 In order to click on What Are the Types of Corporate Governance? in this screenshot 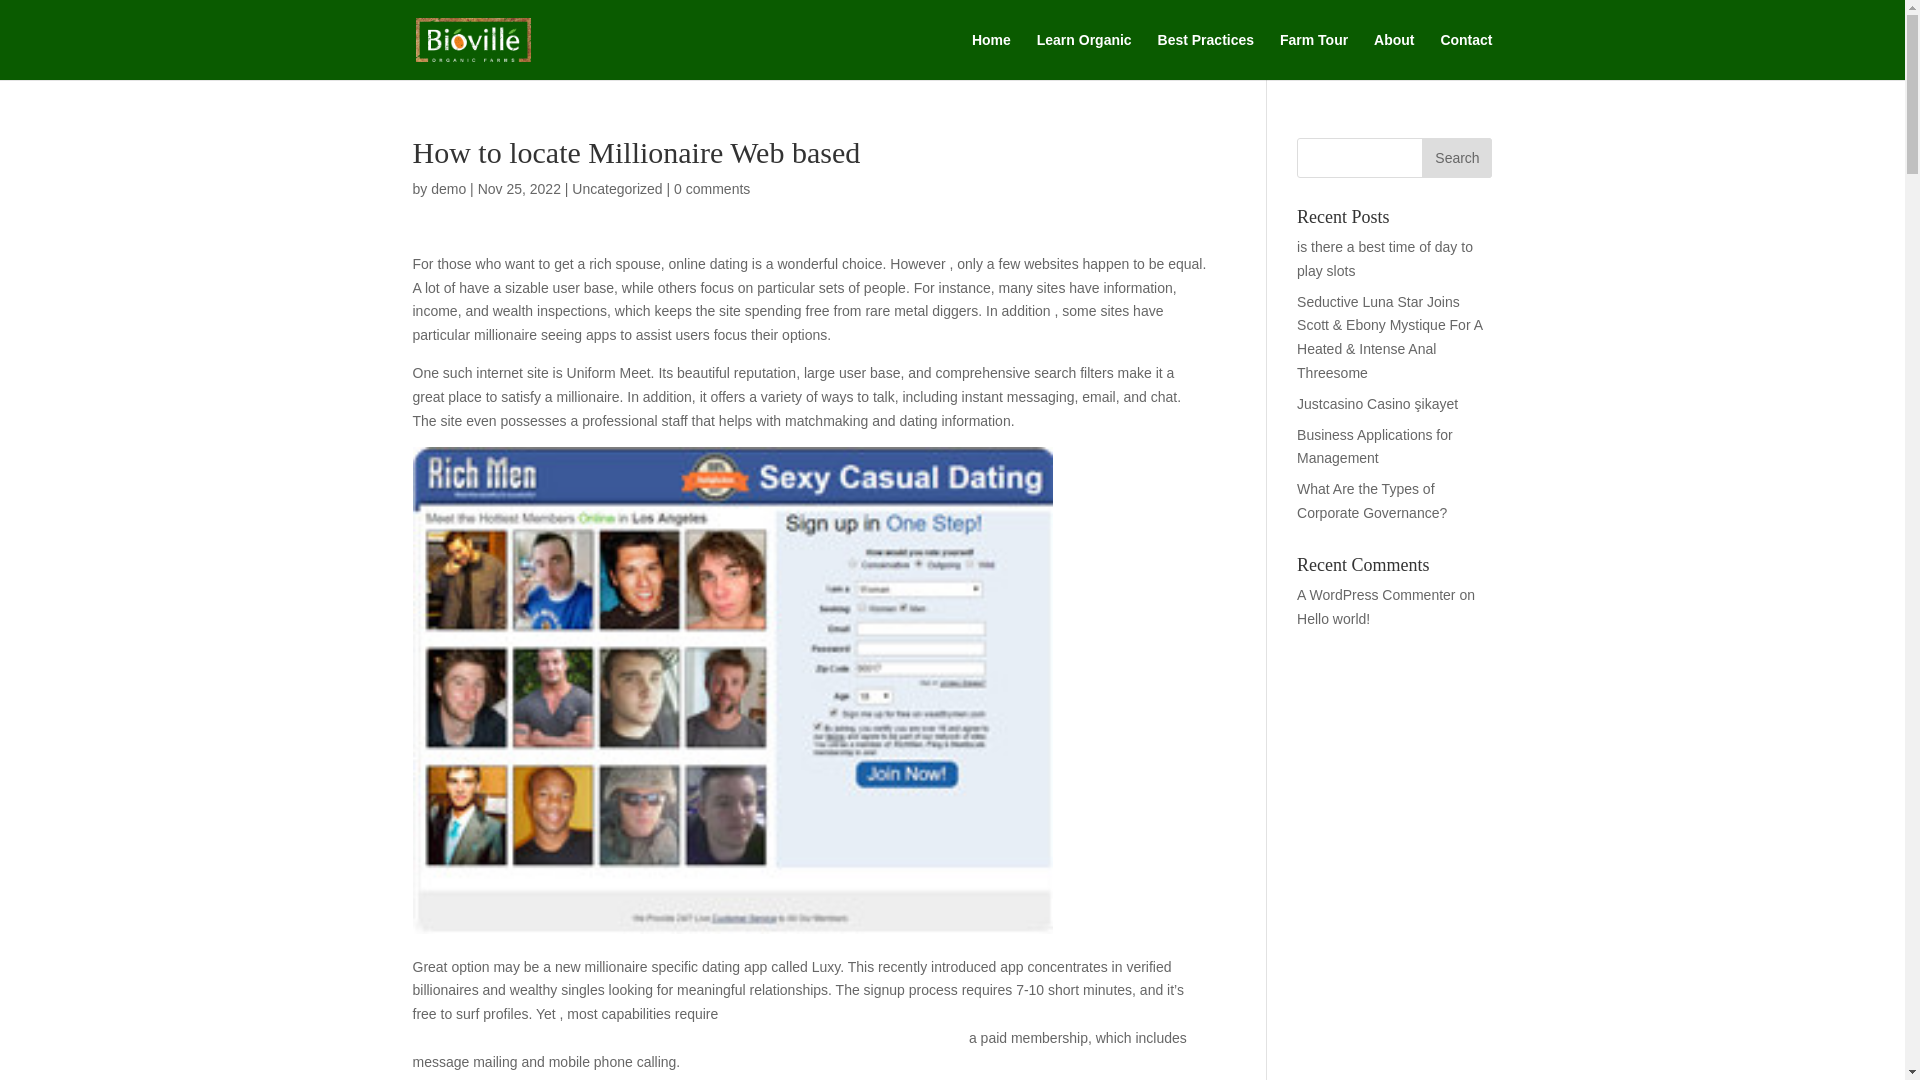, I will do `click(1372, 500)`.